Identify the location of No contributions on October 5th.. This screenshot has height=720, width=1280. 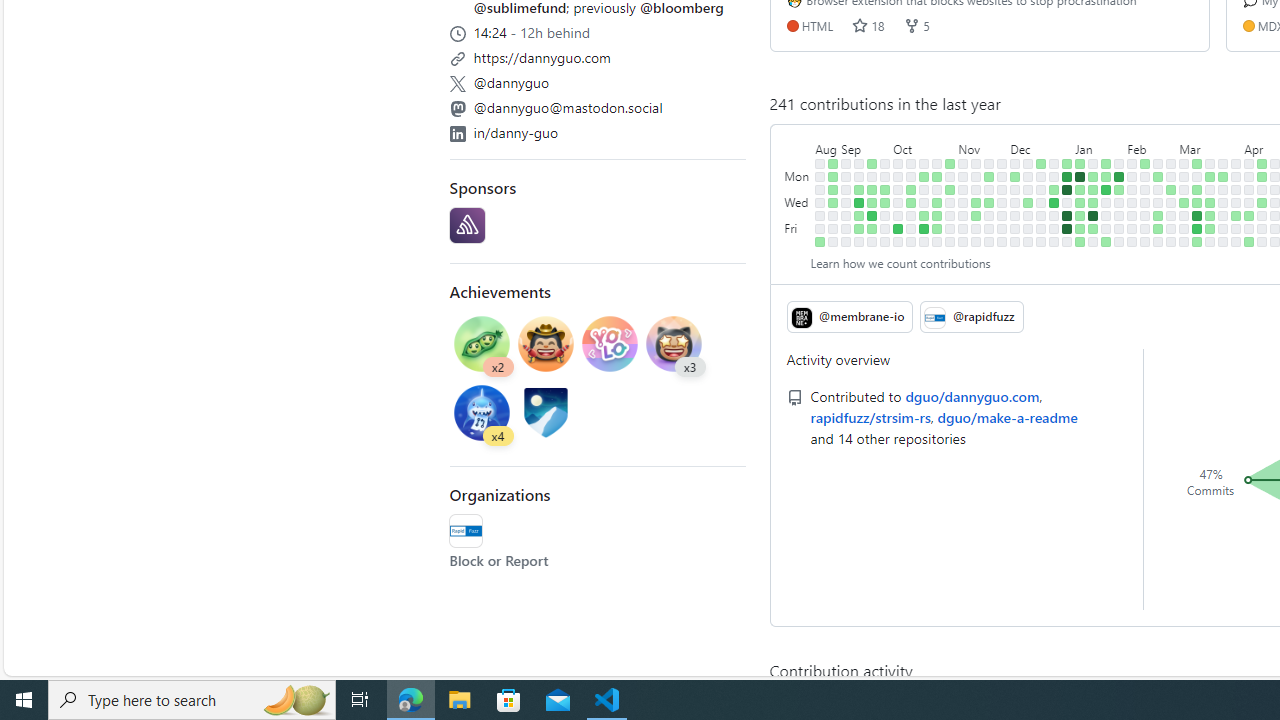
(898, 216).